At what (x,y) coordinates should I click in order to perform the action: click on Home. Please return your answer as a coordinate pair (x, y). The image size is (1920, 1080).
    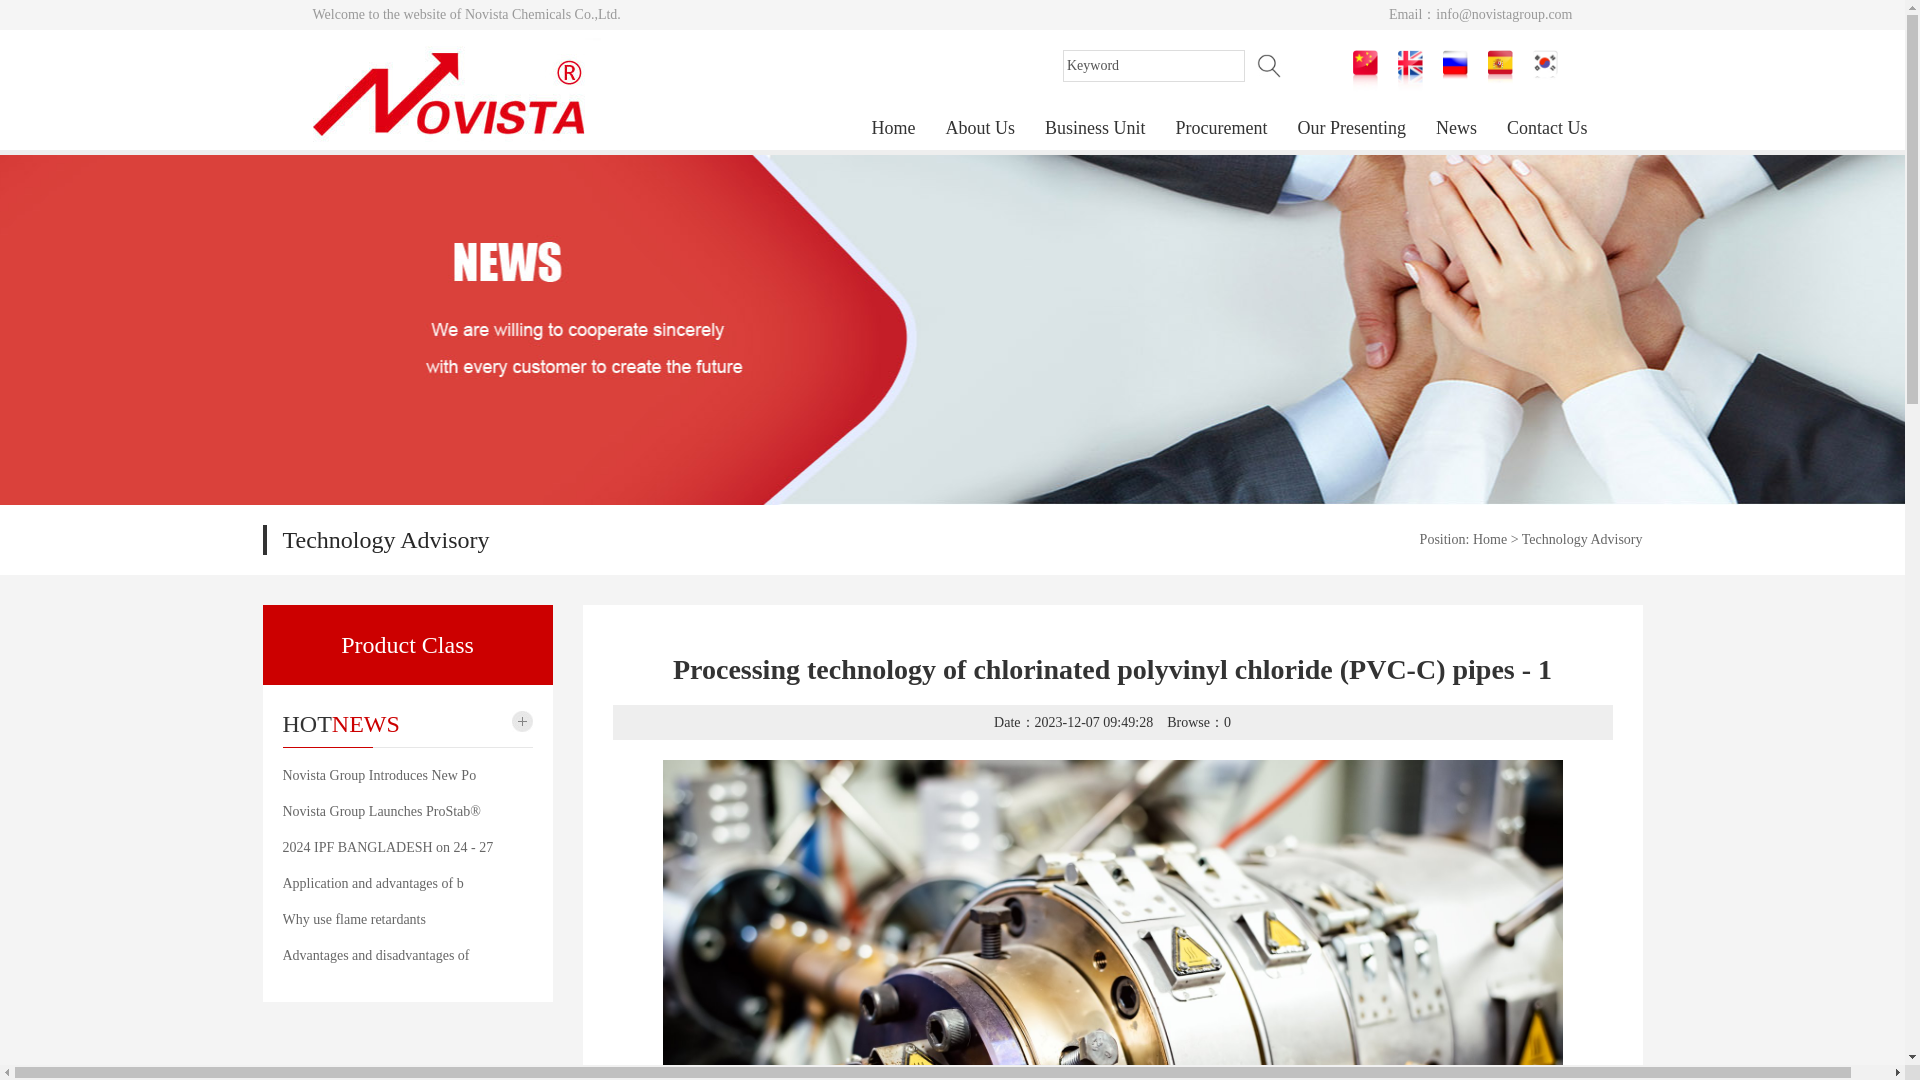
    Looking at the image, I should click on (894, 129).